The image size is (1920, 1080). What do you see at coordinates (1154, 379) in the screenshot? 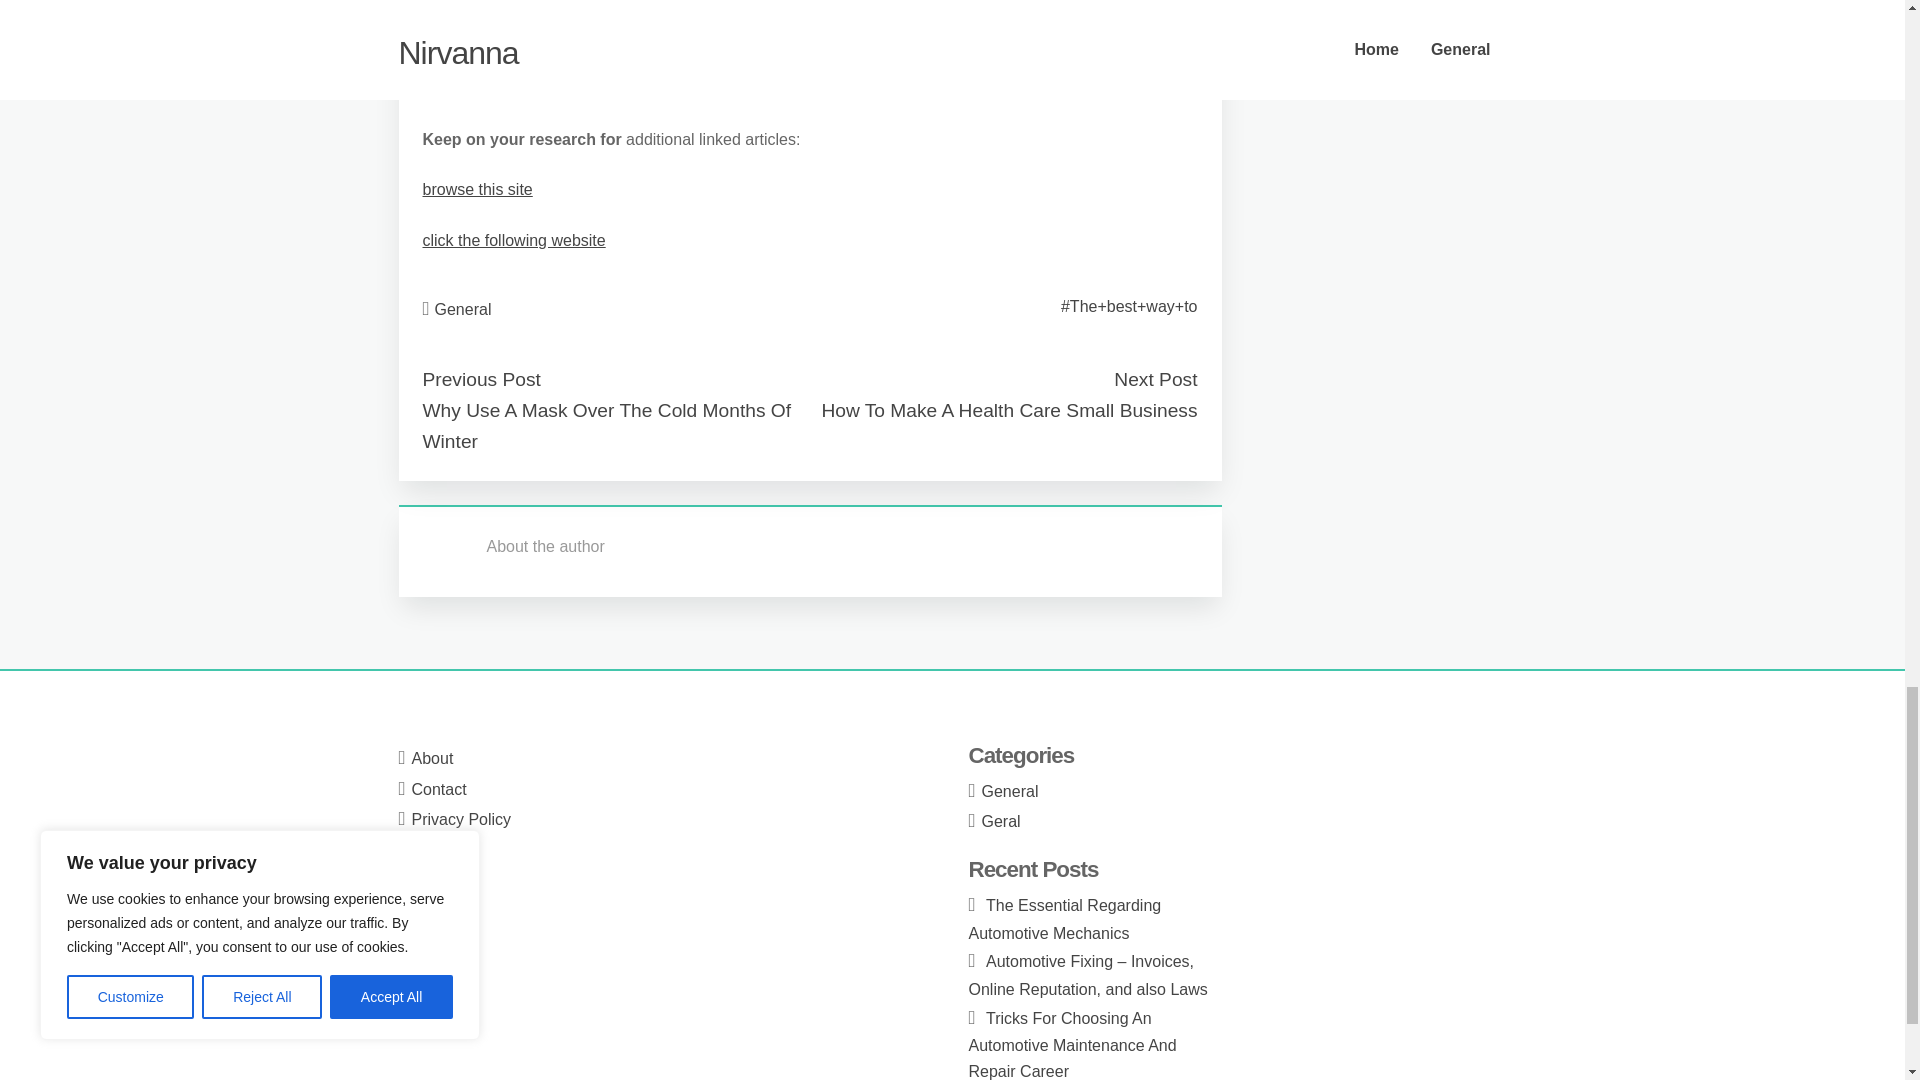
I see `Next Post` at bounding box center [1154, 379].